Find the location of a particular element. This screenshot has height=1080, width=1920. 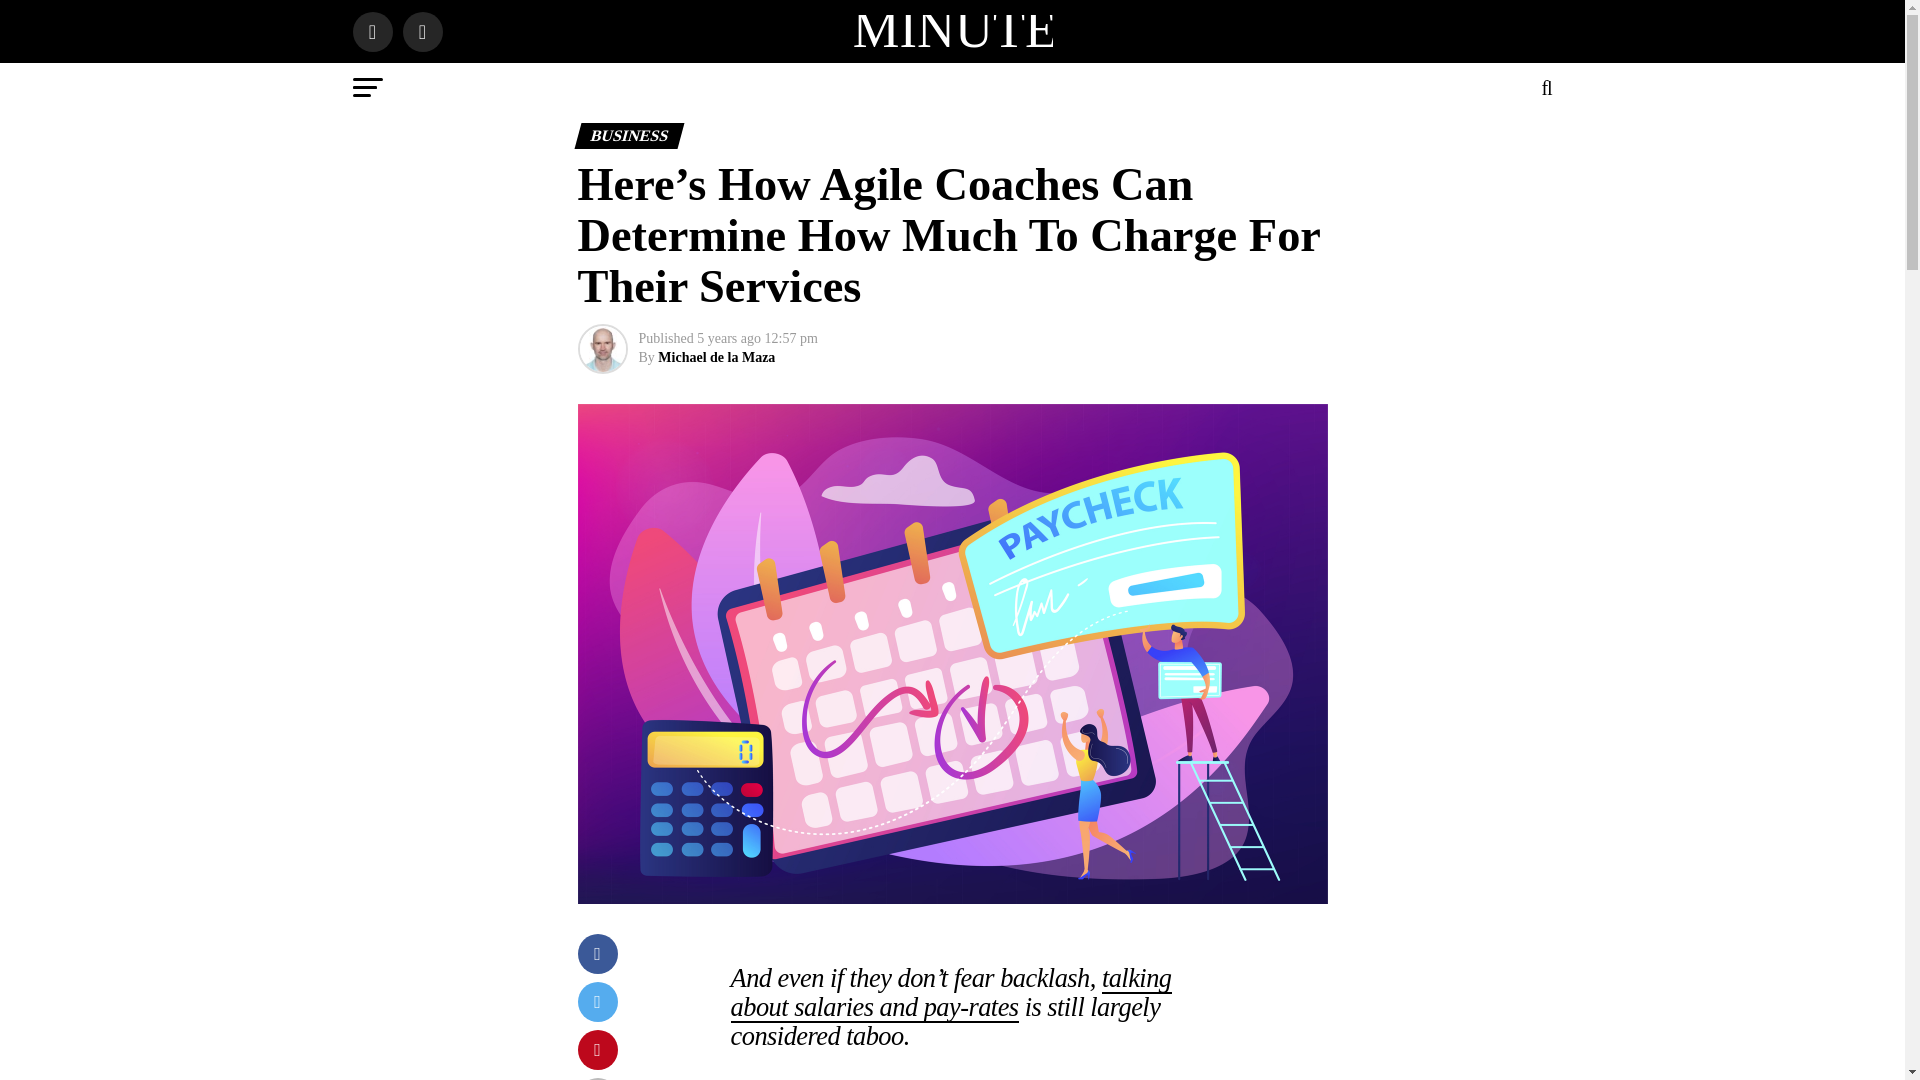

Posts by Michael de la Maza is located at coordinates (716, 357).